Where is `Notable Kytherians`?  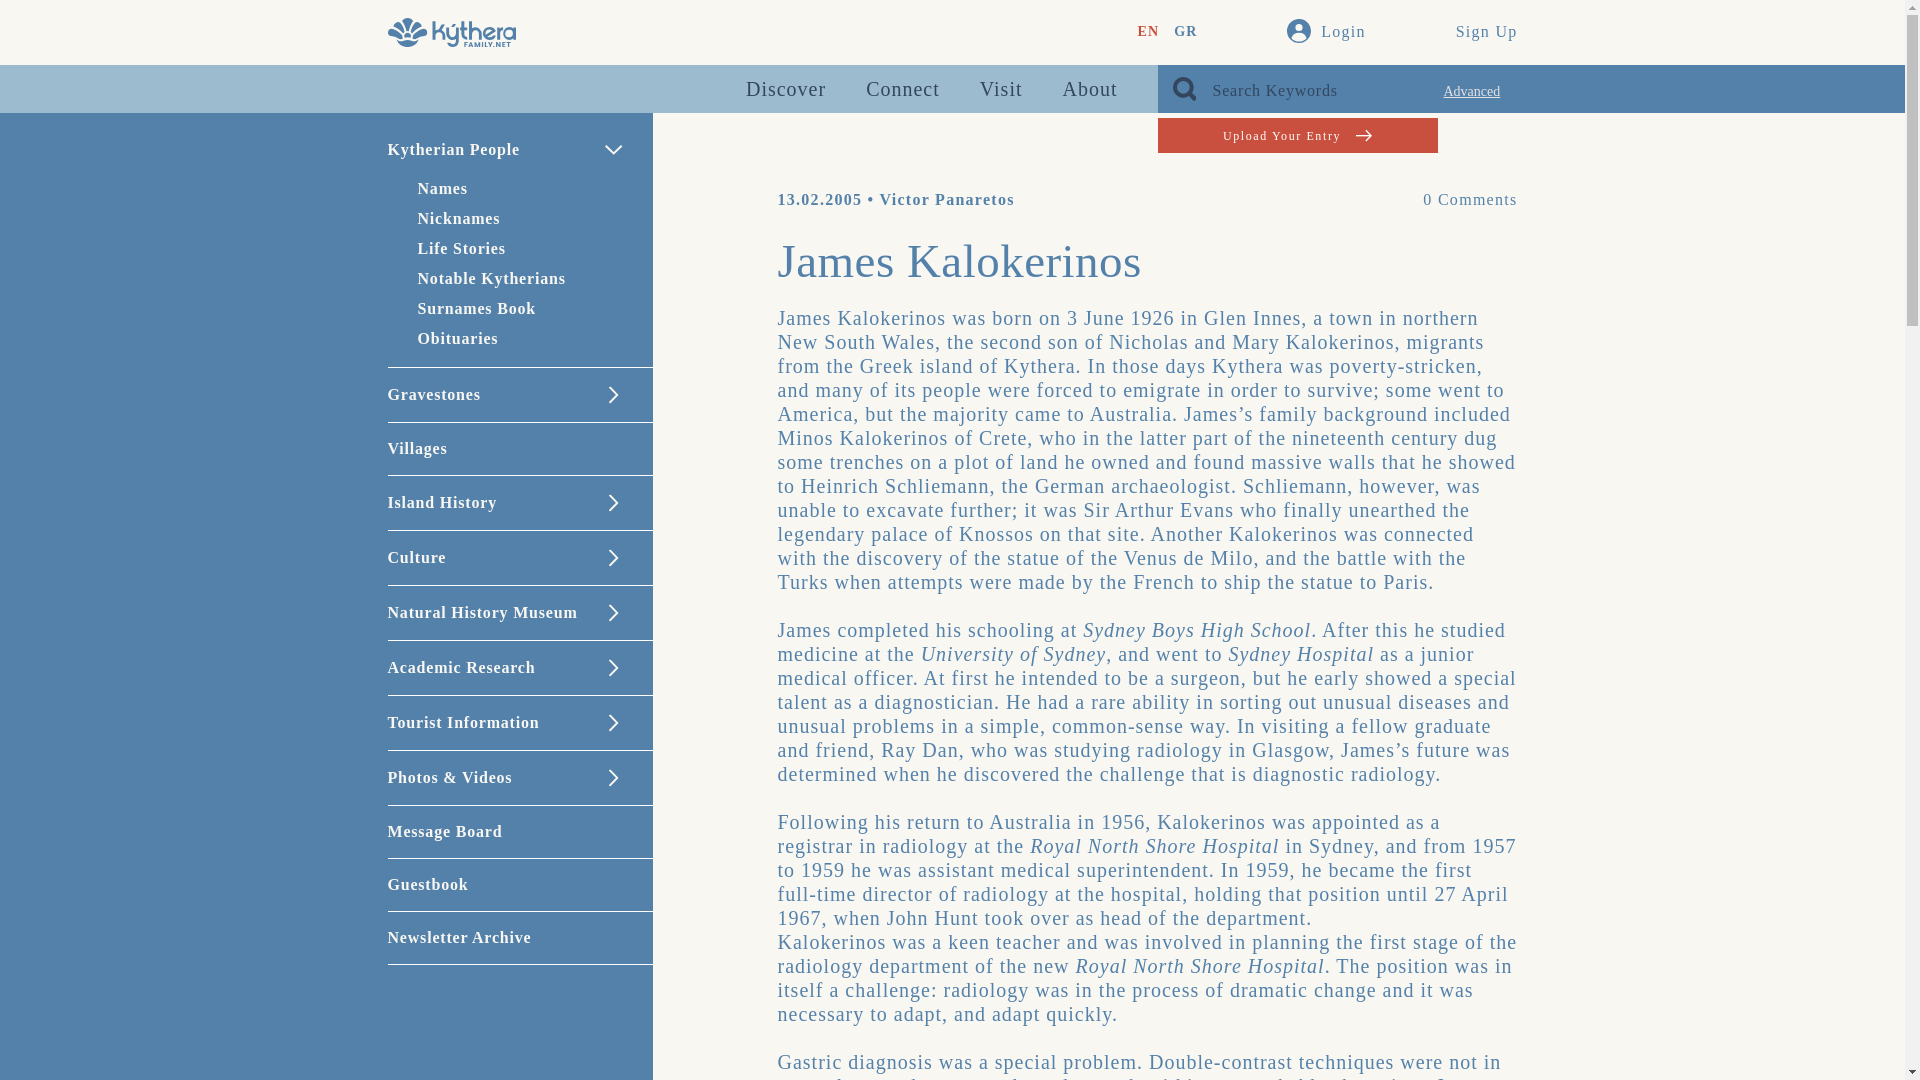 Notable Kytherians is located at coordinates (492, 278).